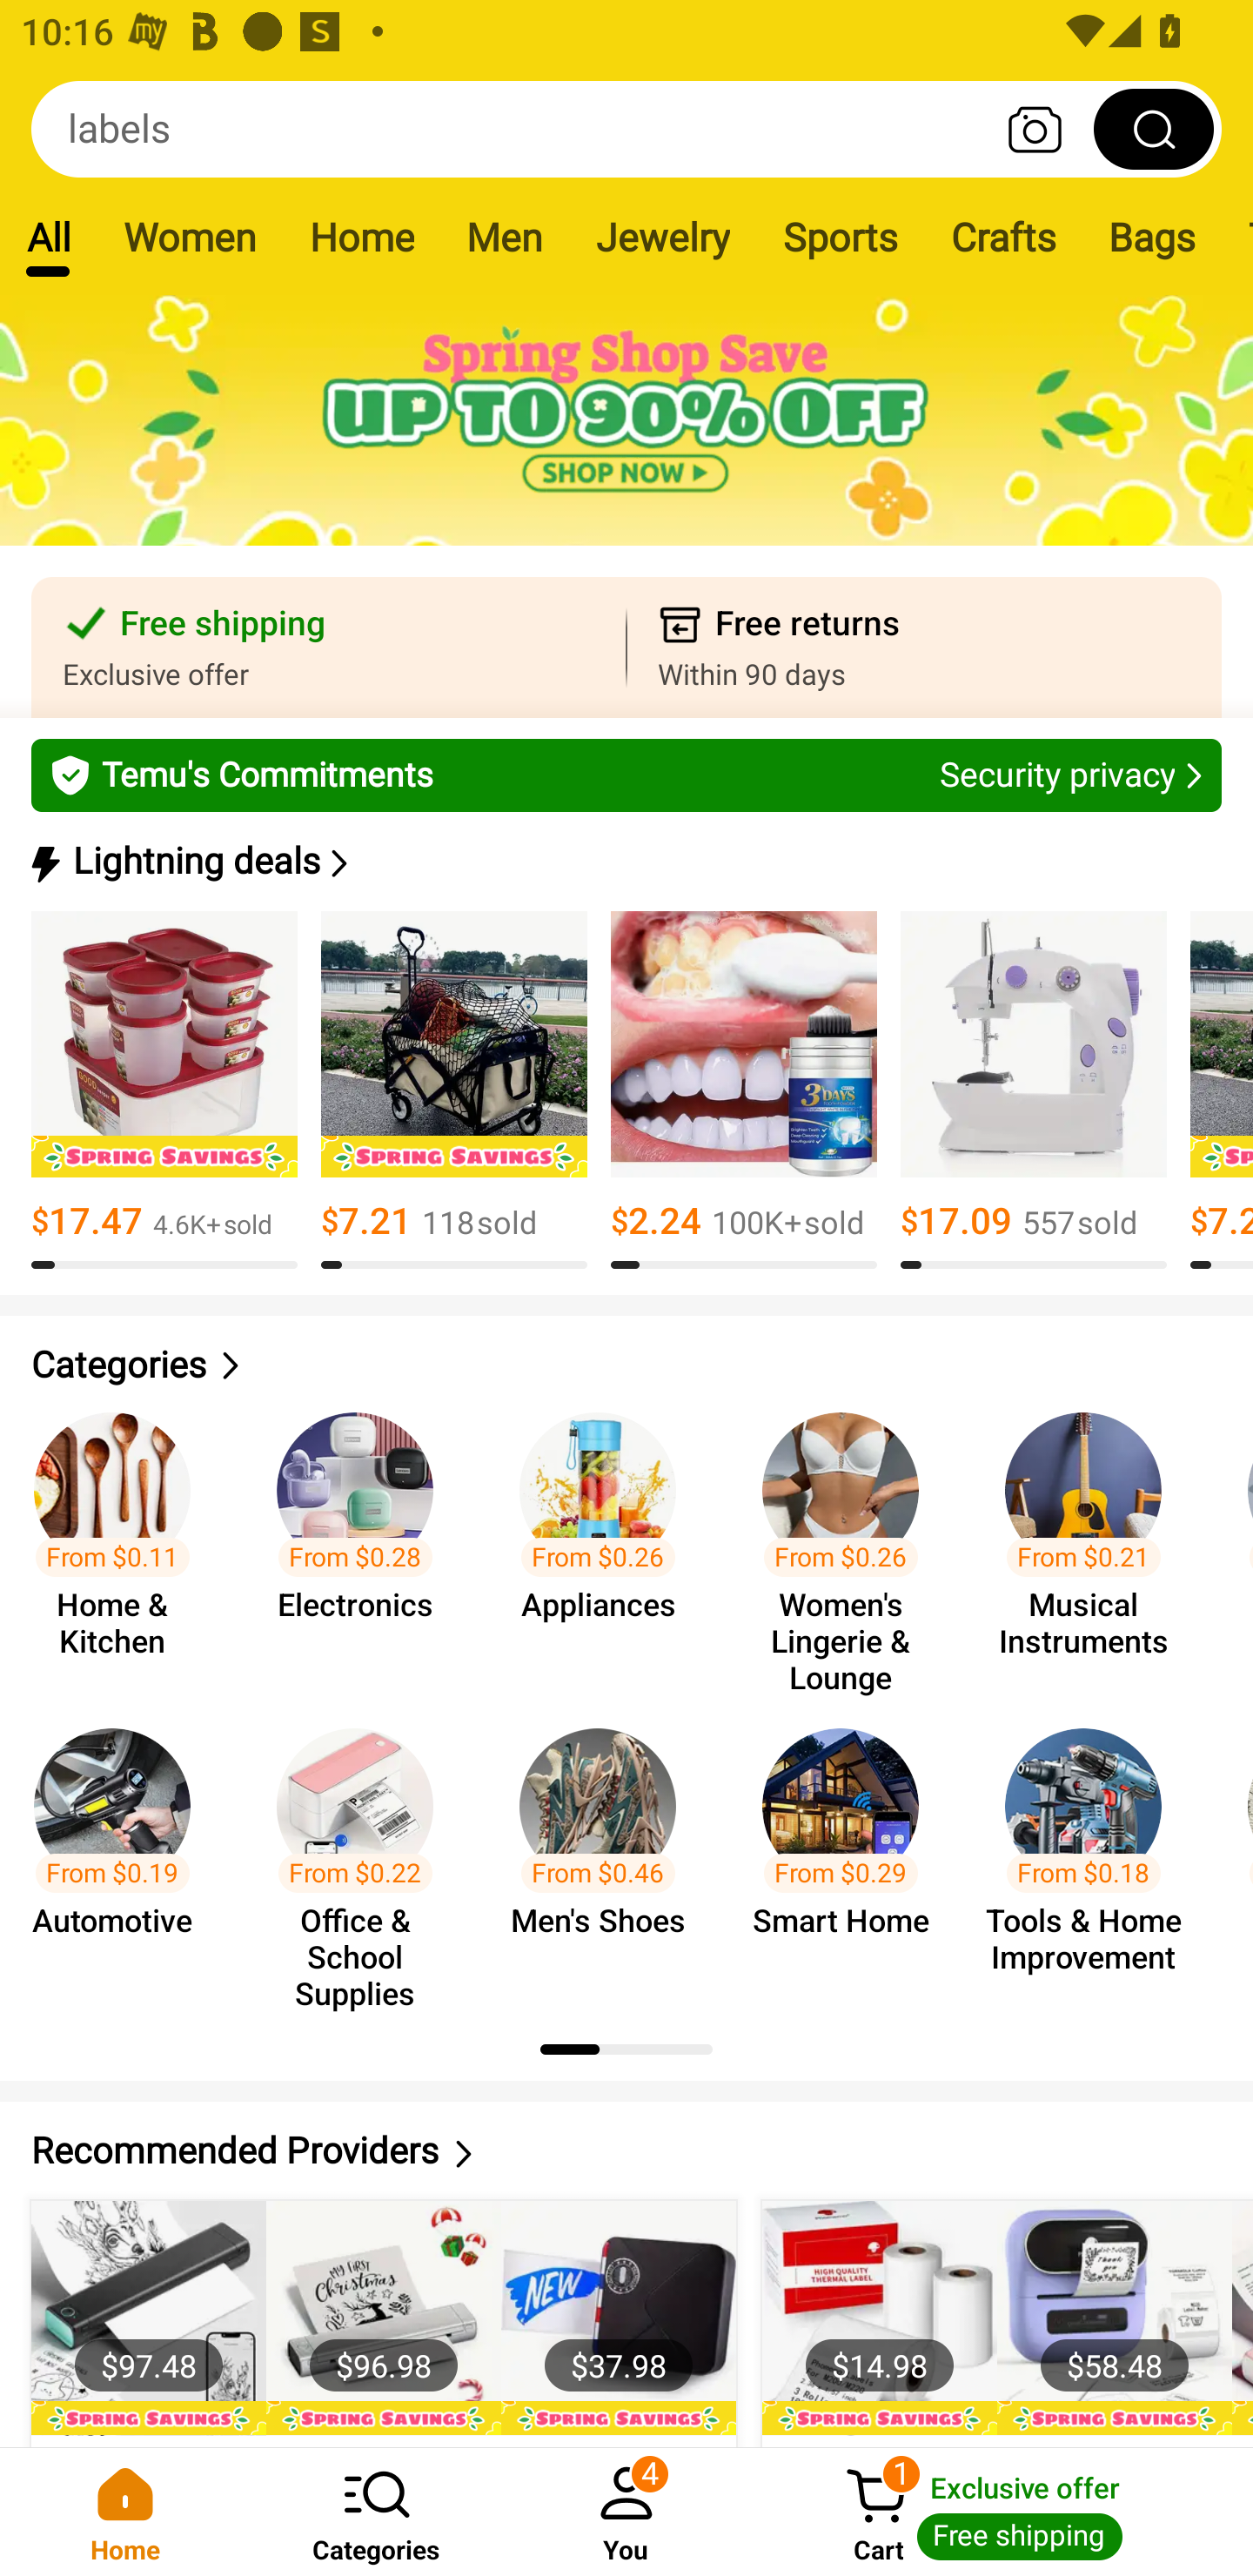  I want to click on From $0.26 Women's Lingerie & Lounge, so click(849, 1539).